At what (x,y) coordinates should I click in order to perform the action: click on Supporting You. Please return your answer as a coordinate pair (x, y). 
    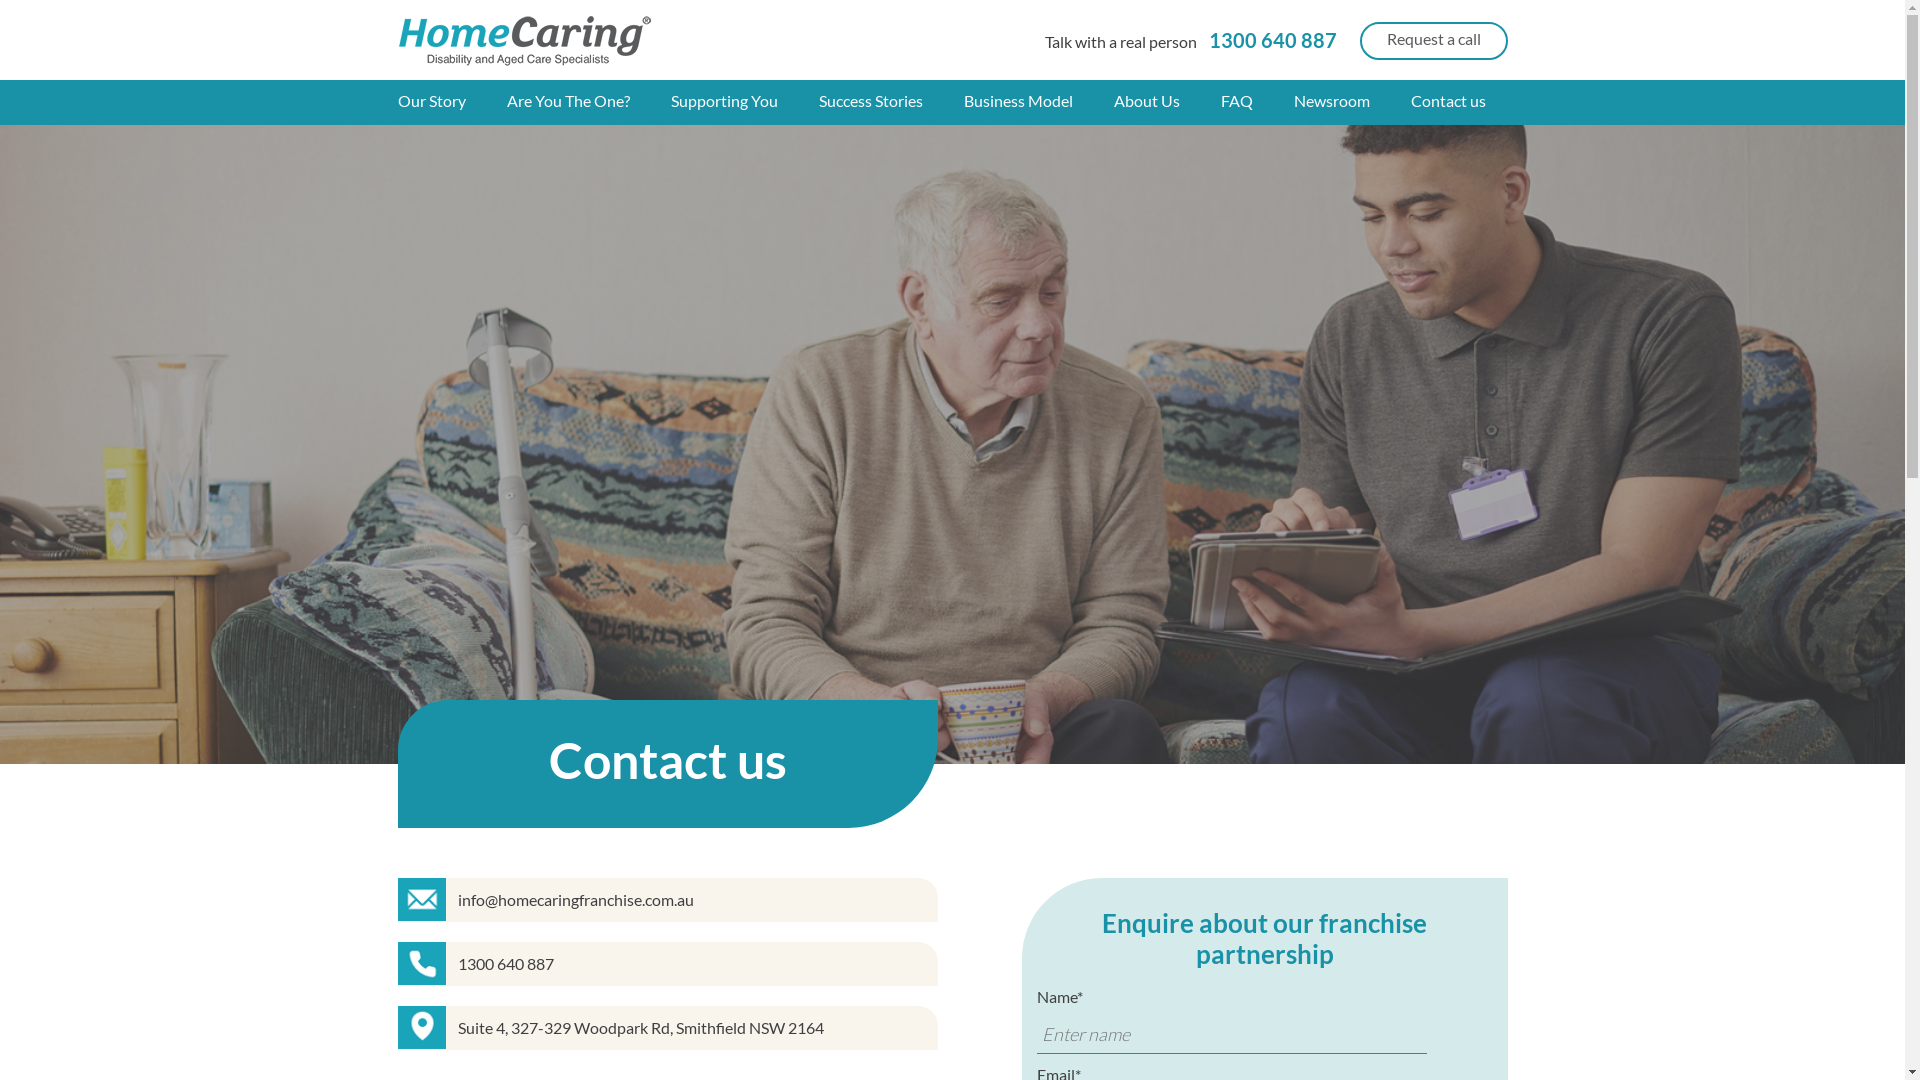
    Looking at the image, I should click on (744, 102).